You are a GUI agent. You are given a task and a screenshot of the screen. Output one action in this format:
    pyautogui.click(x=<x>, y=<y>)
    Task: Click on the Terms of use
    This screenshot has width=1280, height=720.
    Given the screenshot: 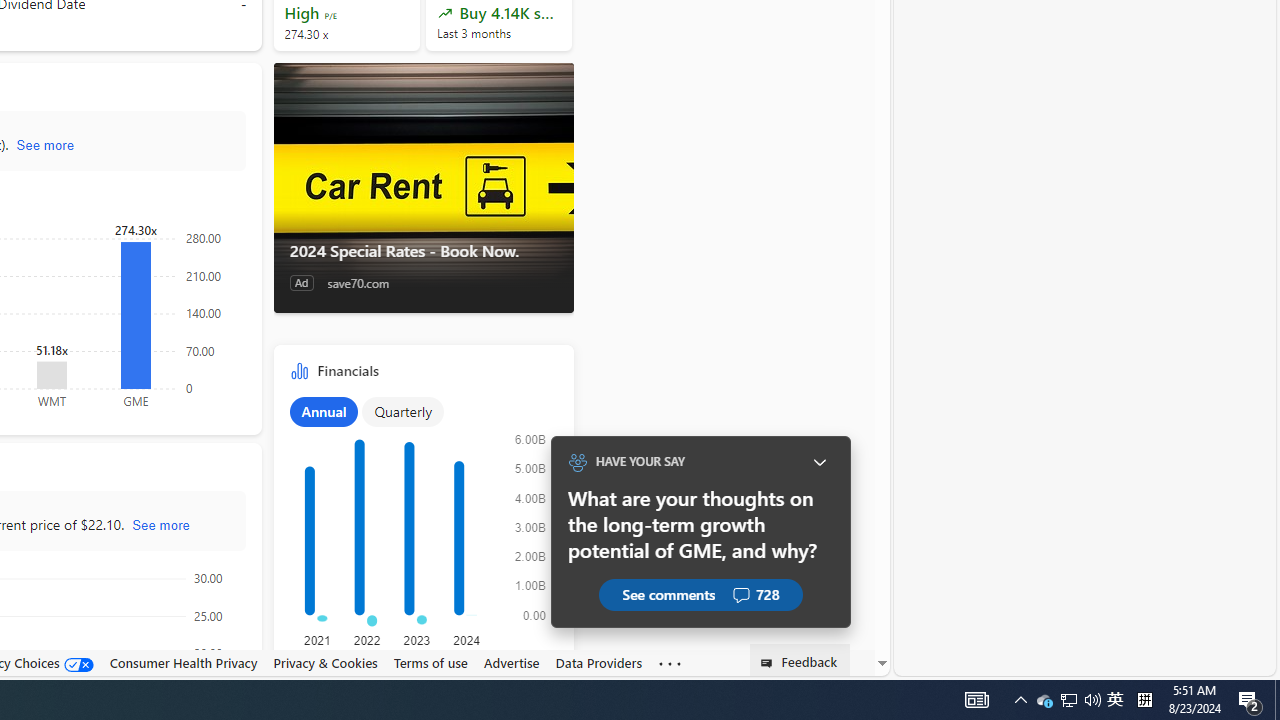 What is the action you would take?
    pyautogui.click(x=430, y=663)
    